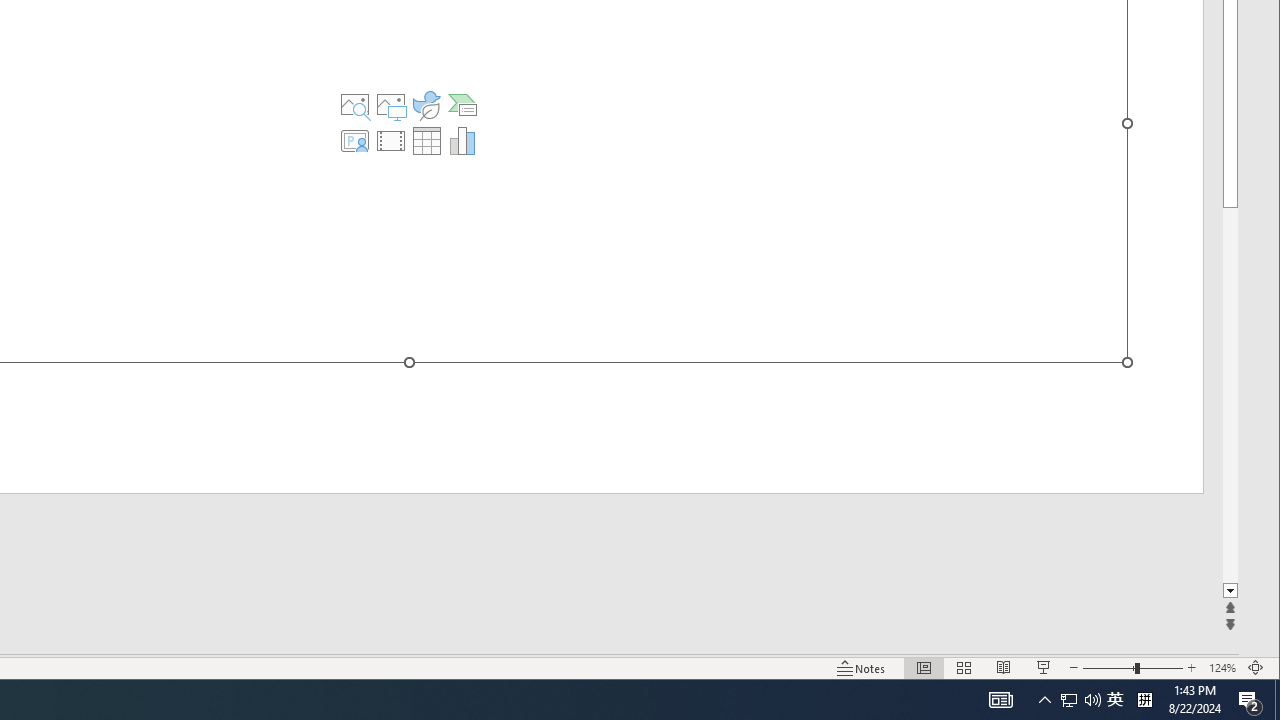 The width and height of the screenshot is (1280, 720). Describe the element at coordinates (964, 668) in the screenshot. I see `Slide Sorter` at that location.